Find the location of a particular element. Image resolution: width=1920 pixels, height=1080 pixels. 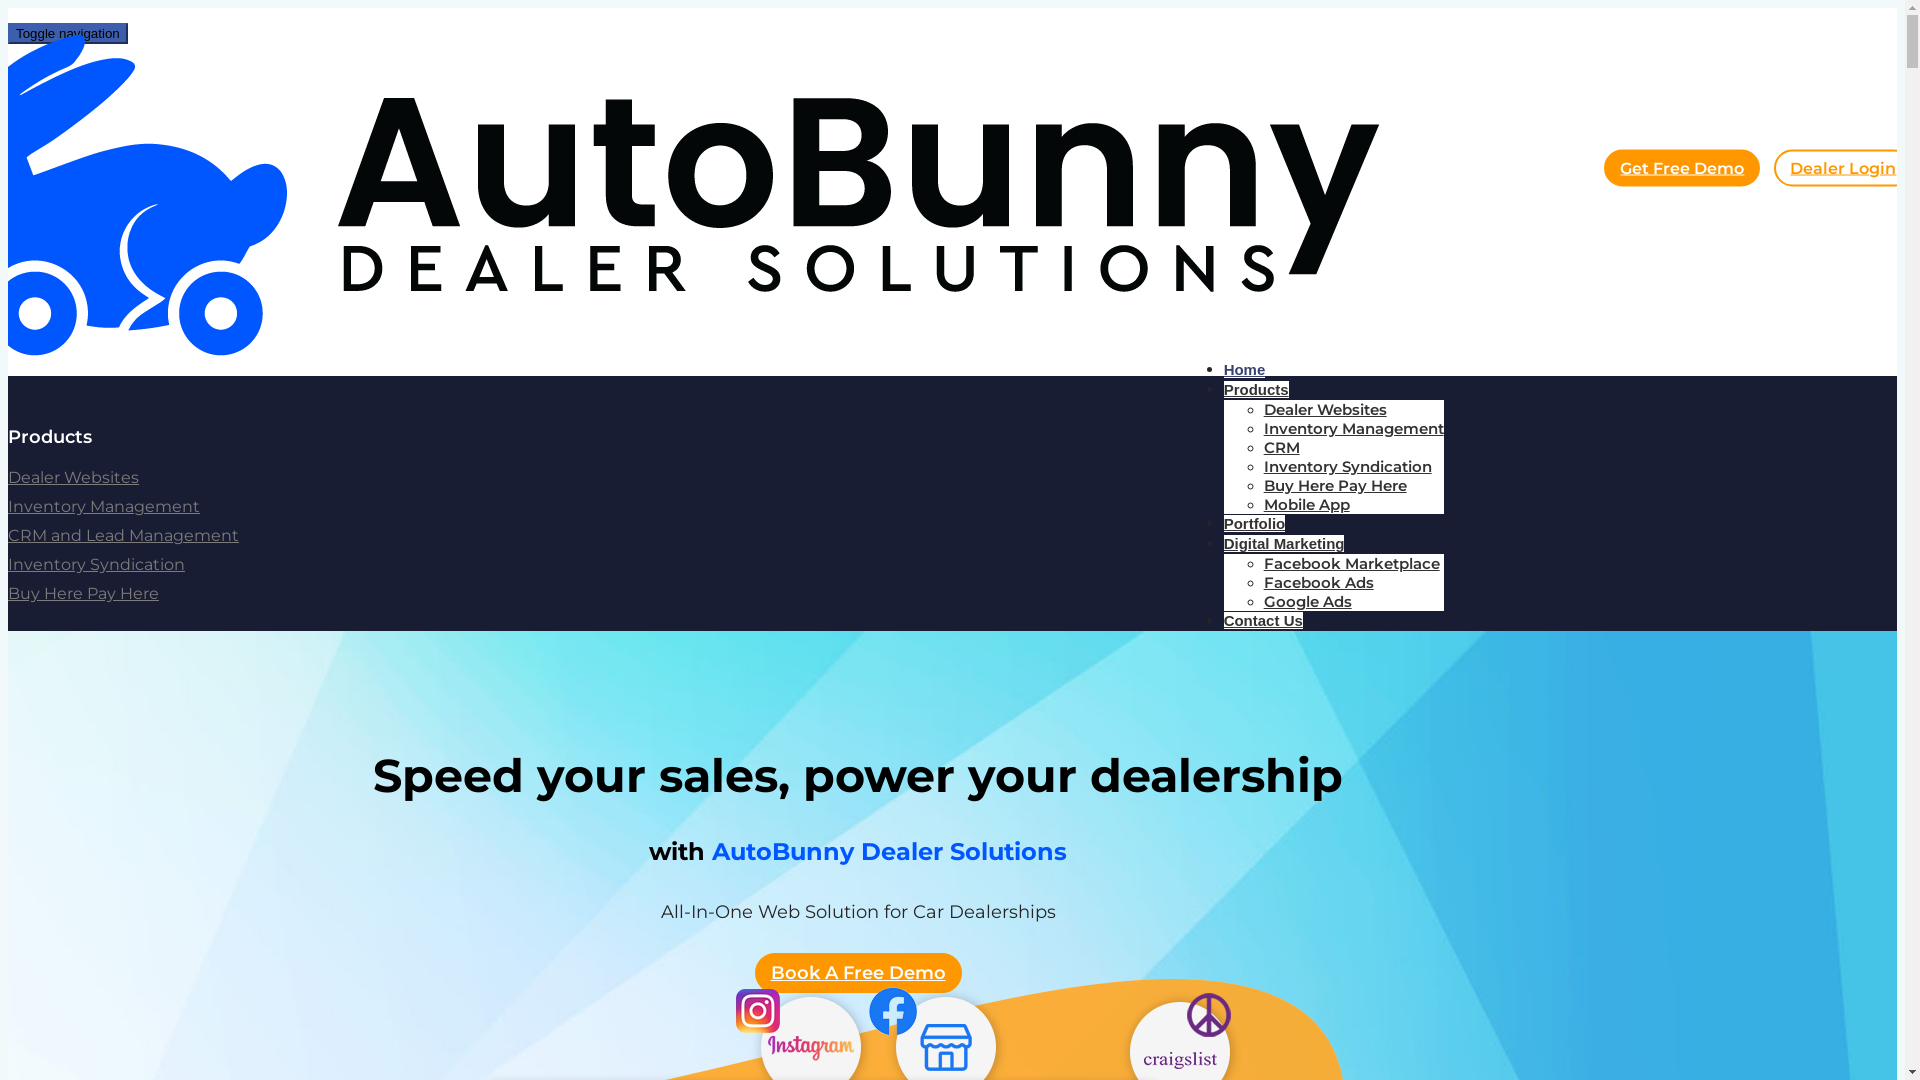

Mobile App is located at coordinates (1307, 504).